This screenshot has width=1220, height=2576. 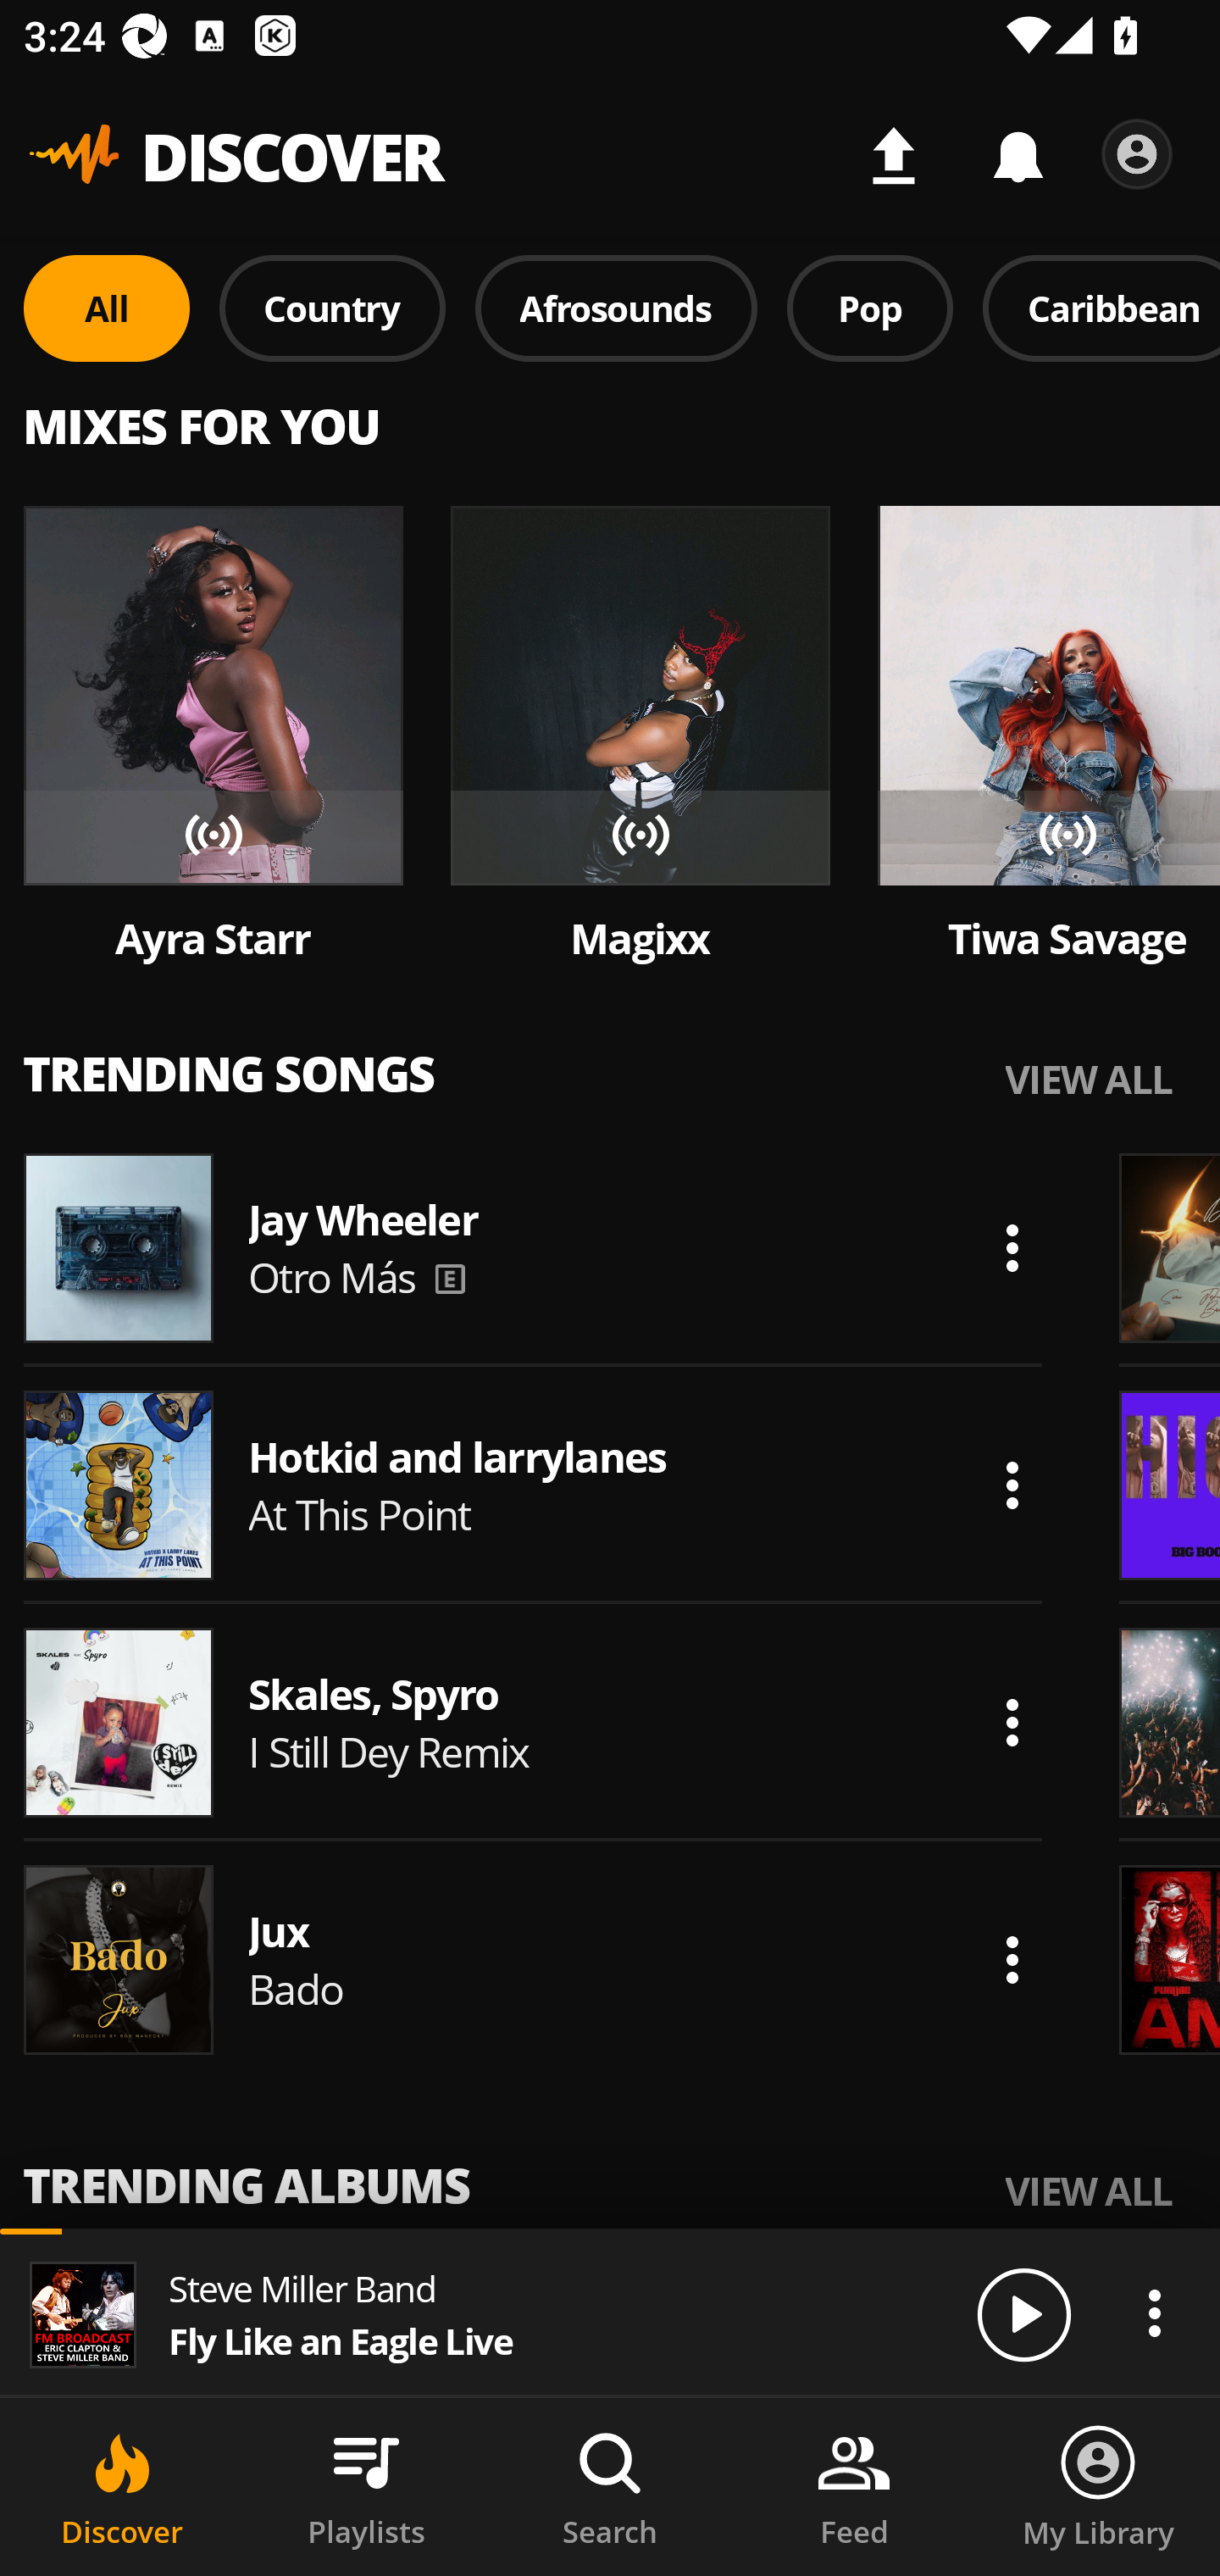 What do you see at coordinates (107, 307) in the screenshot?
I see `All` at bounding box center [107, 307].